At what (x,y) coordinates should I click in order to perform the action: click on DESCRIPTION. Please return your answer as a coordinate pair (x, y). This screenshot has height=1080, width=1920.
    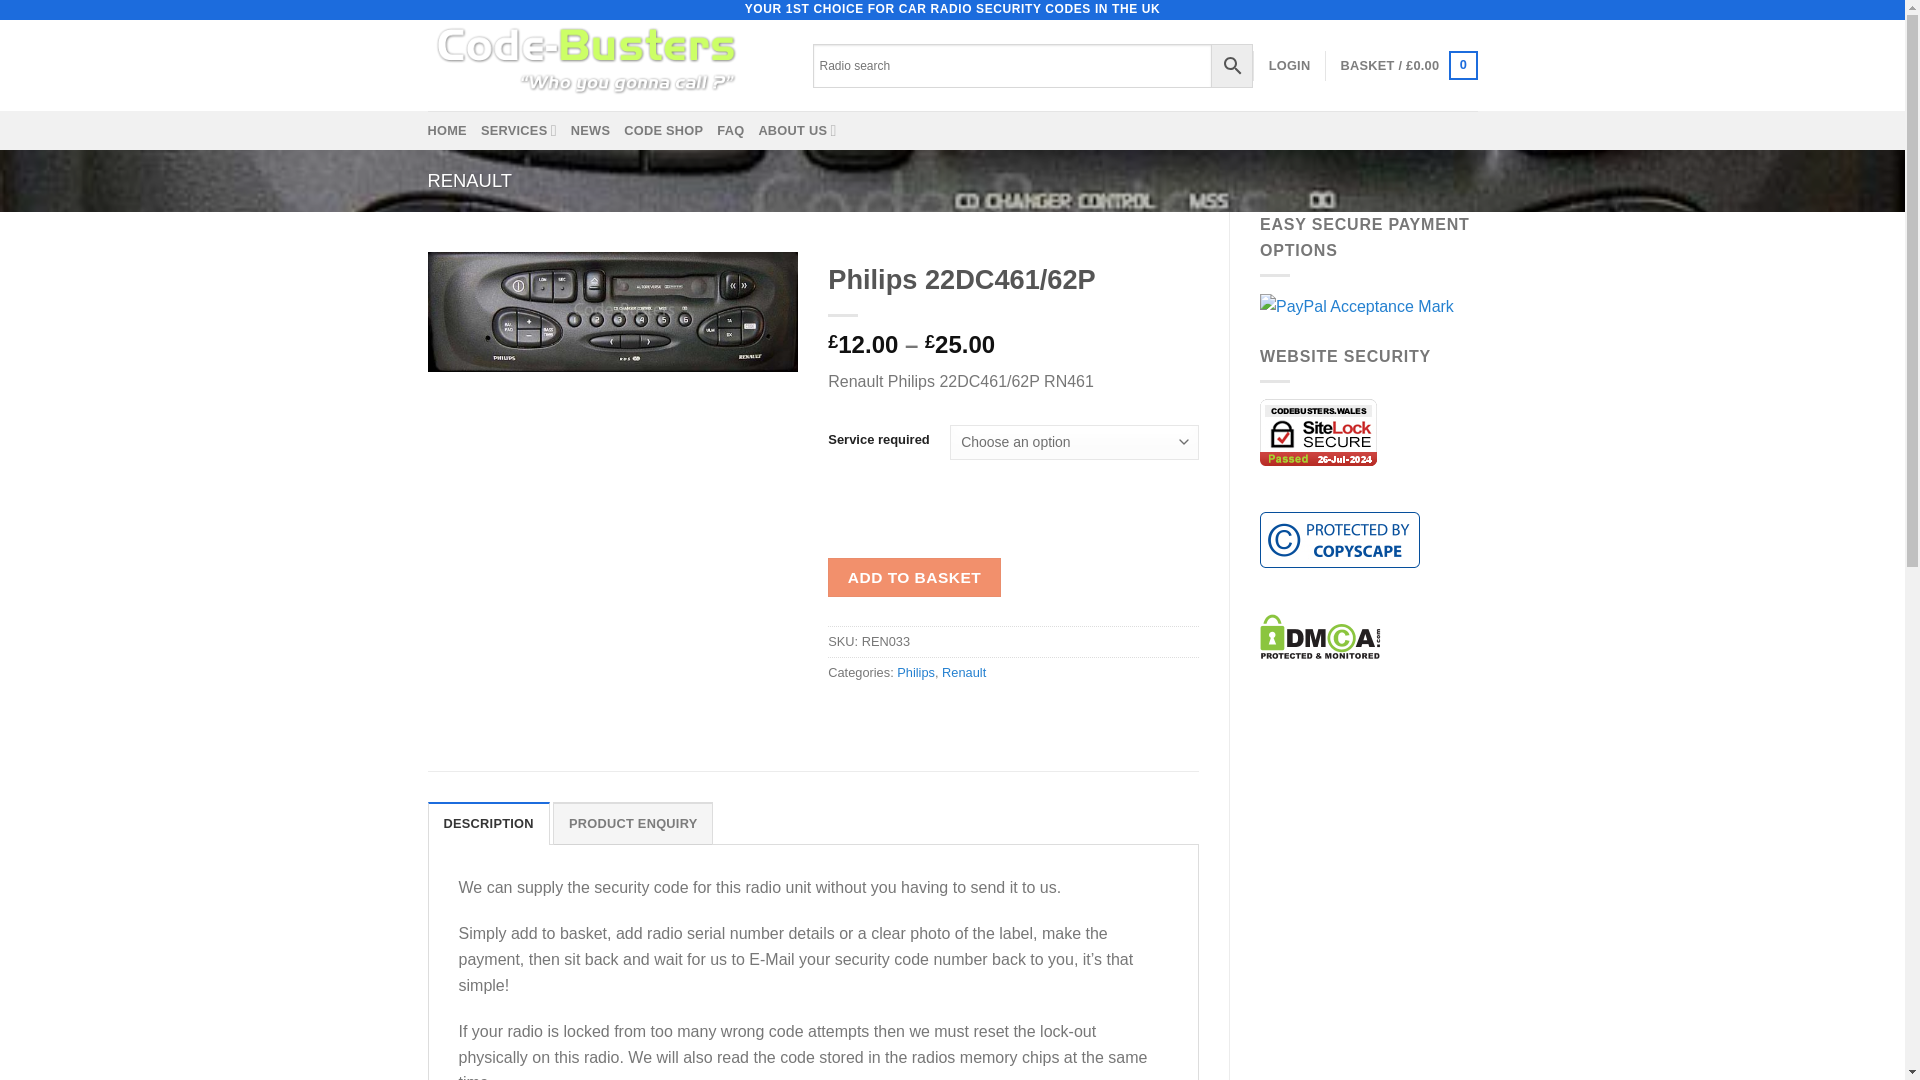
    Looking at the image, I should click on (488, 822).